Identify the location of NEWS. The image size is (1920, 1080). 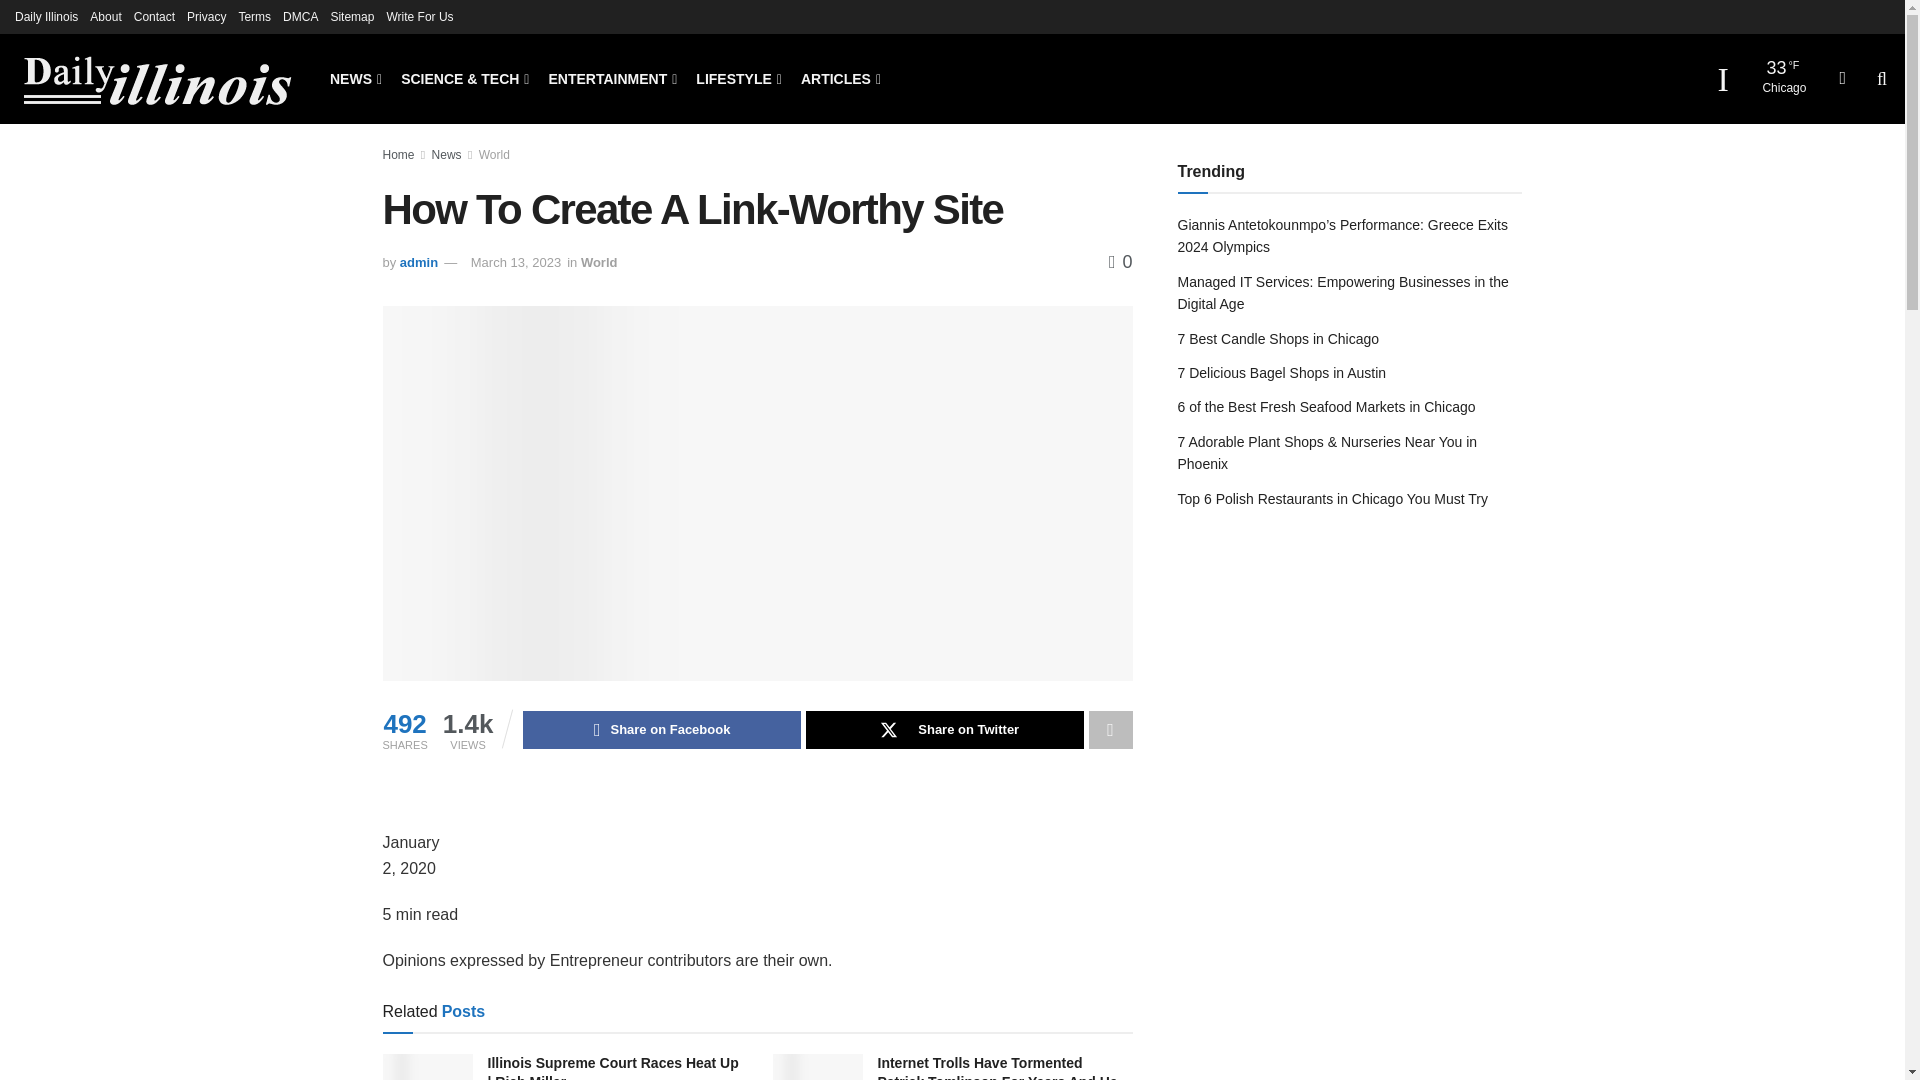
(354, 78).